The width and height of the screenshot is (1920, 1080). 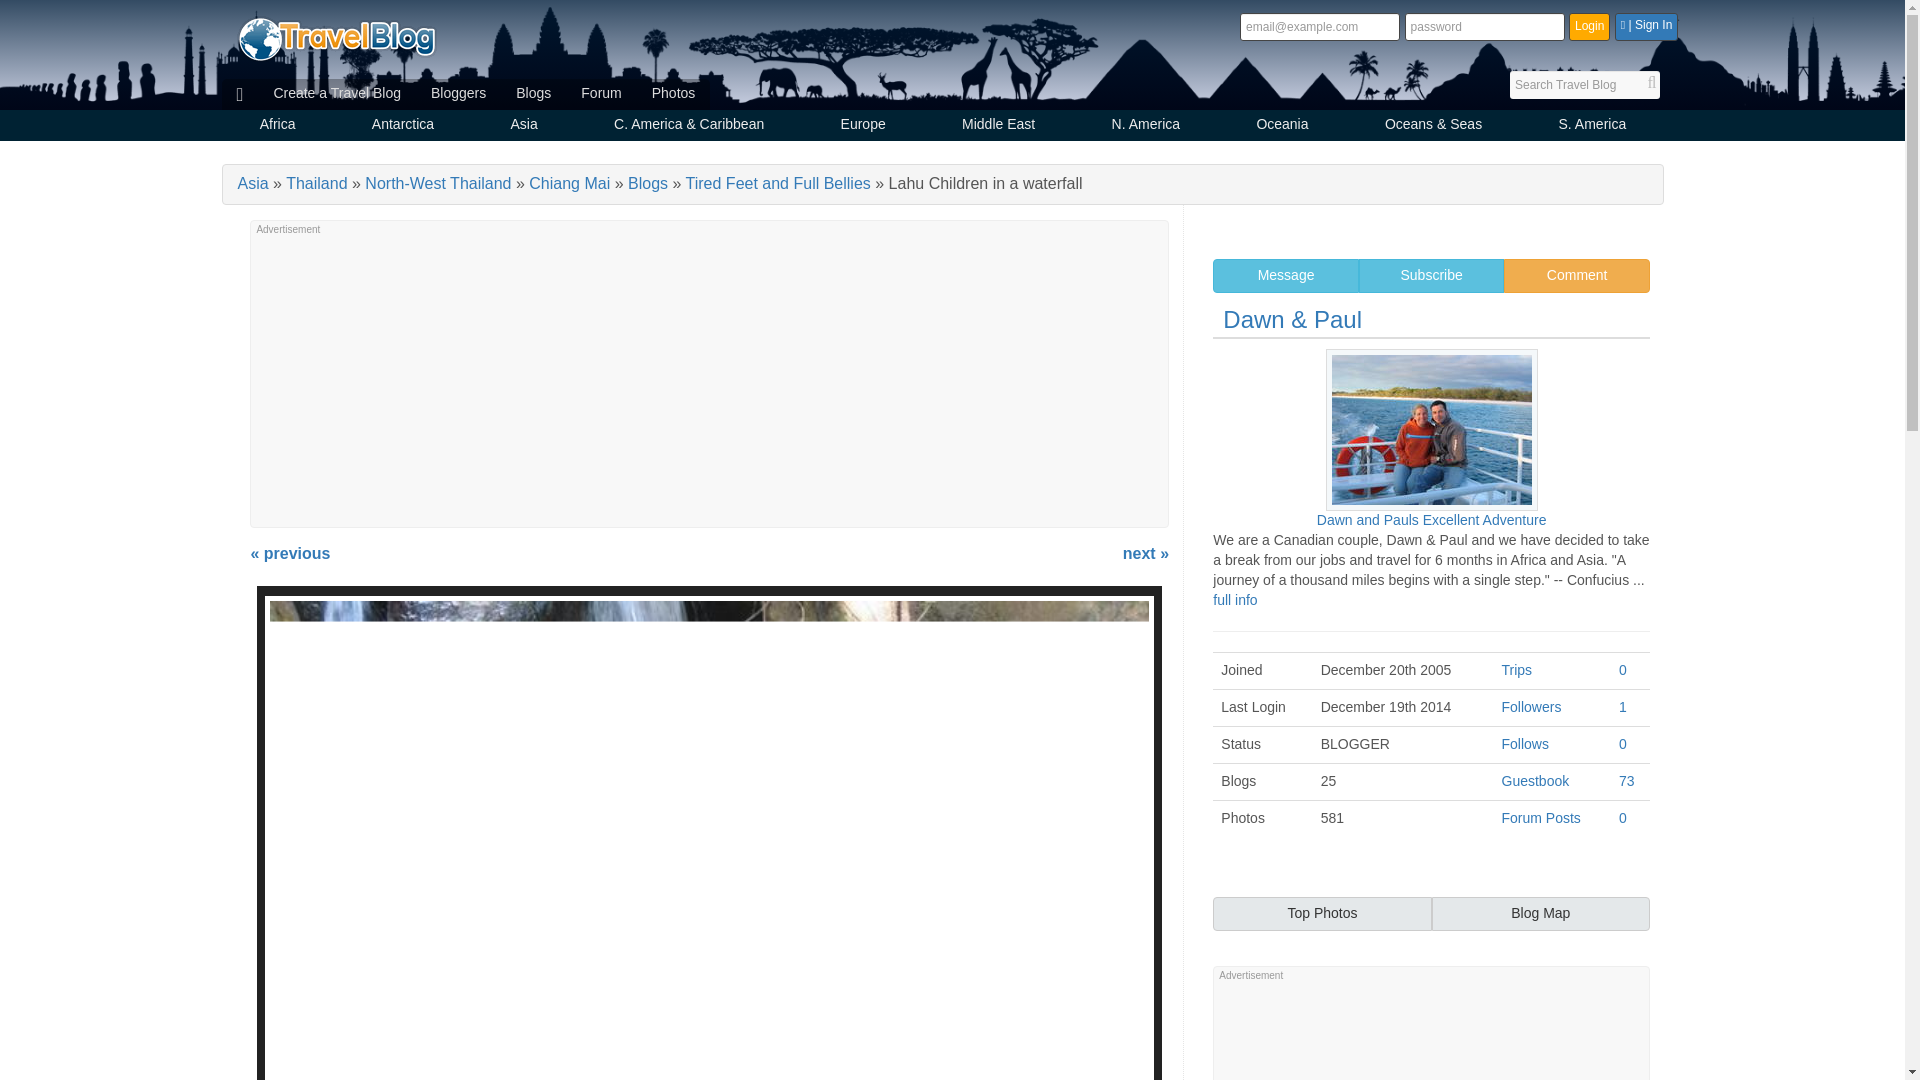 What do you see at coordinates (336, 94) in the screenshot?
I see `Create a Travel Blog` at bounding box center [336, 94].